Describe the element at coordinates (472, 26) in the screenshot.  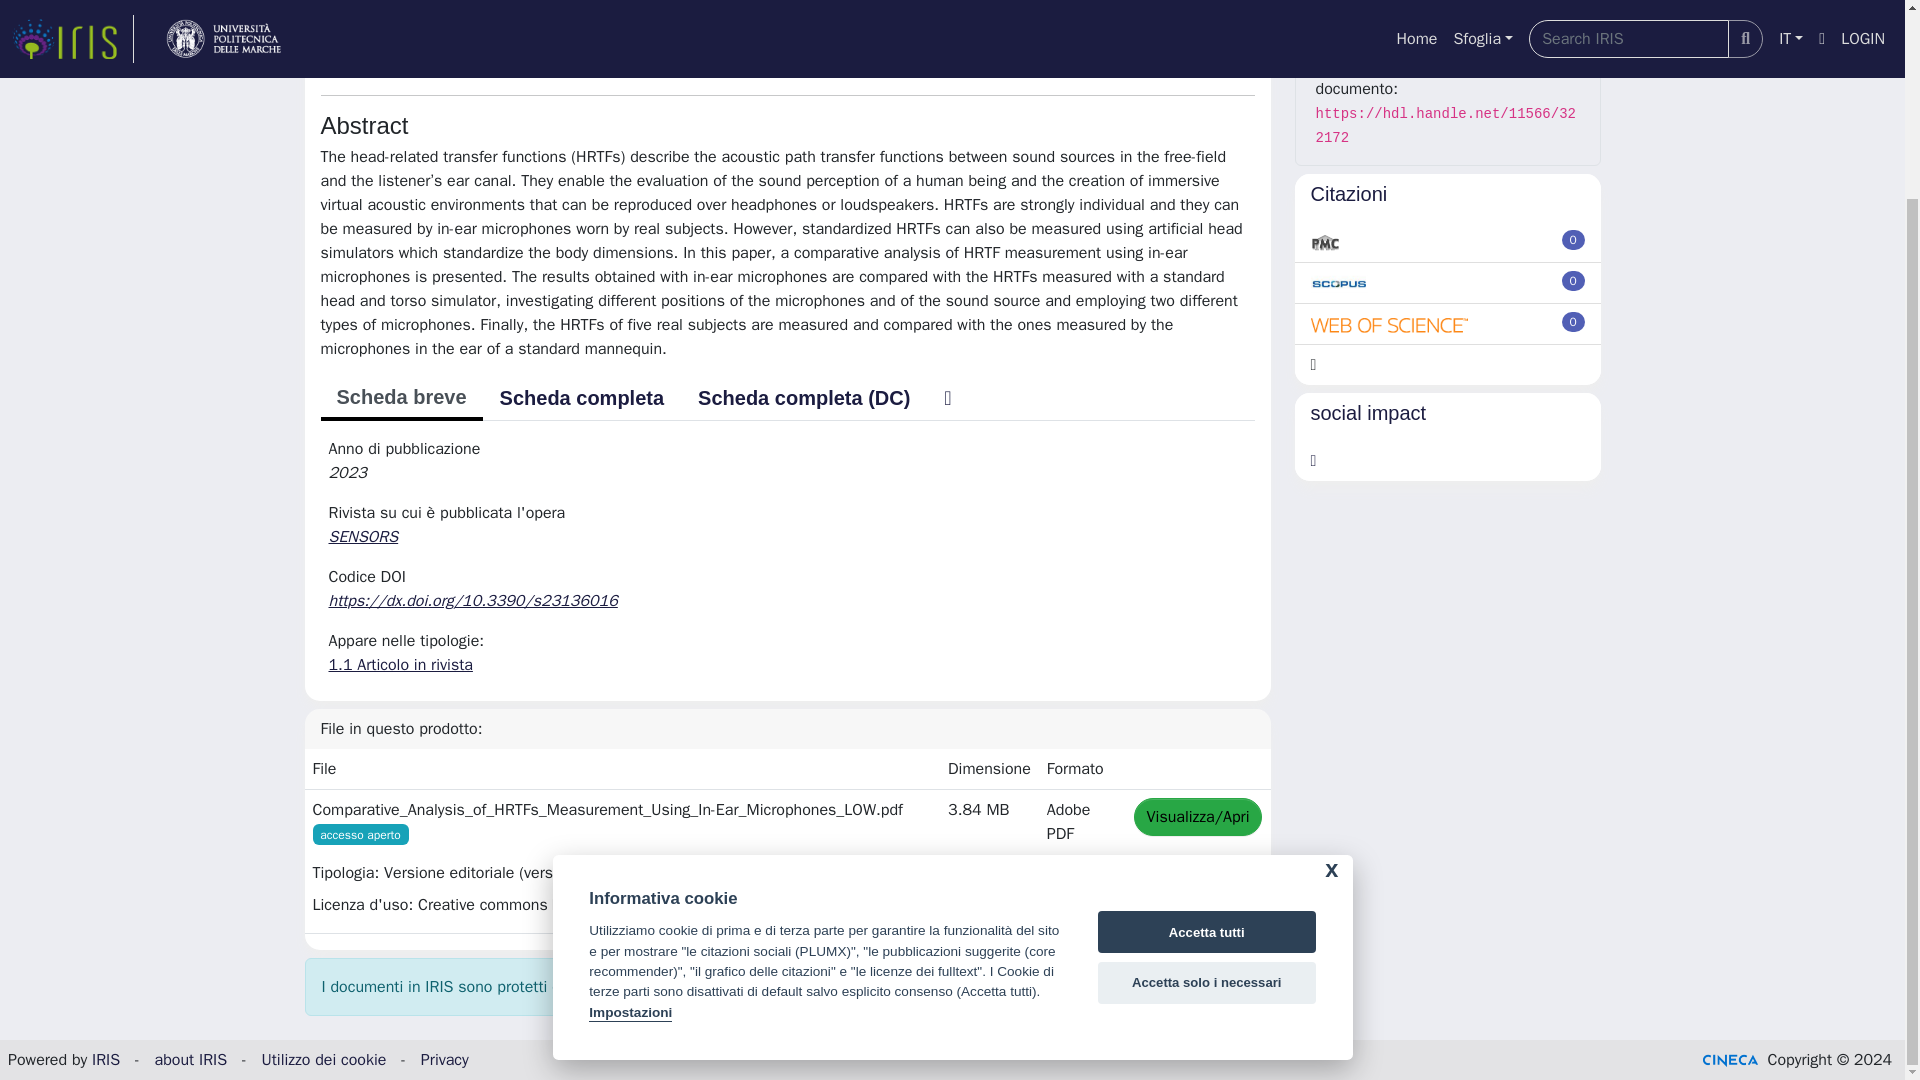
I see `Terenzi A.` at that location.